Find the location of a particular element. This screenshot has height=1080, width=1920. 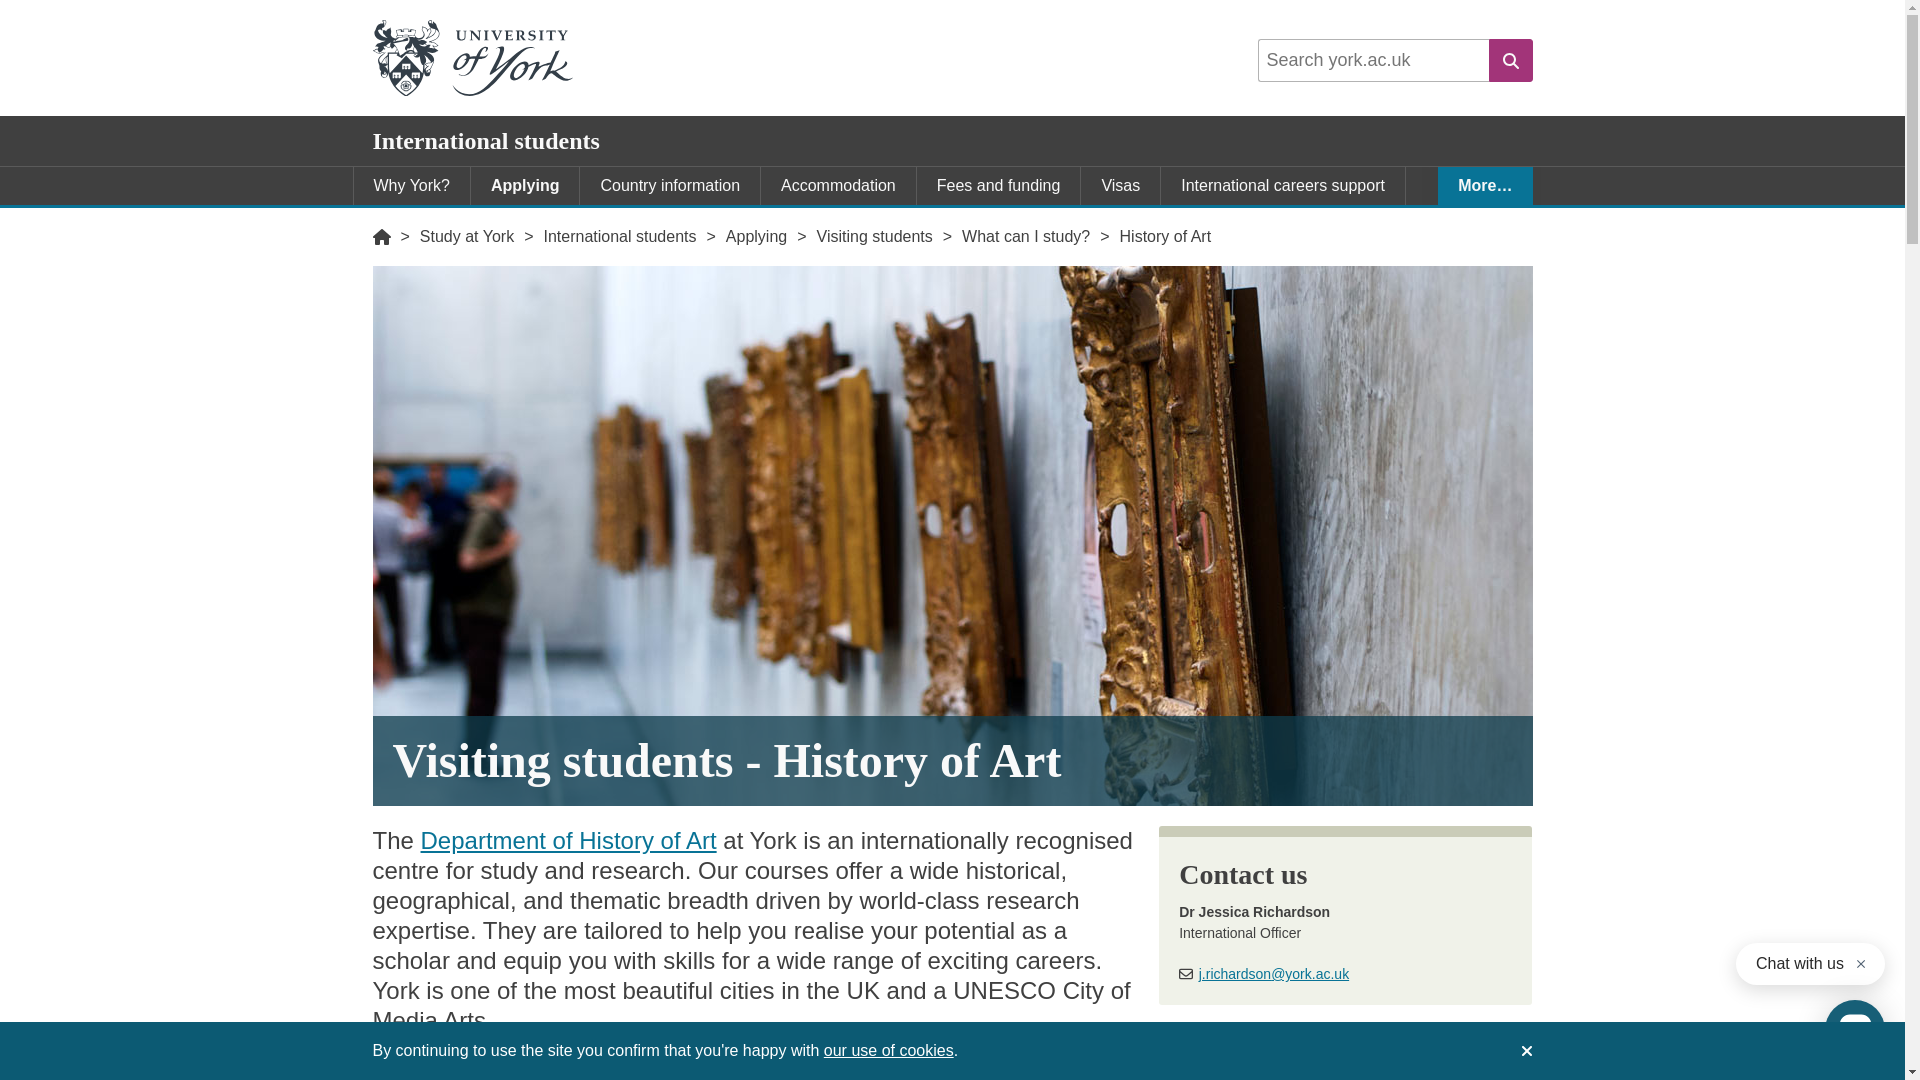

Dismiss this notification is located at coordinates (1525, 1050).